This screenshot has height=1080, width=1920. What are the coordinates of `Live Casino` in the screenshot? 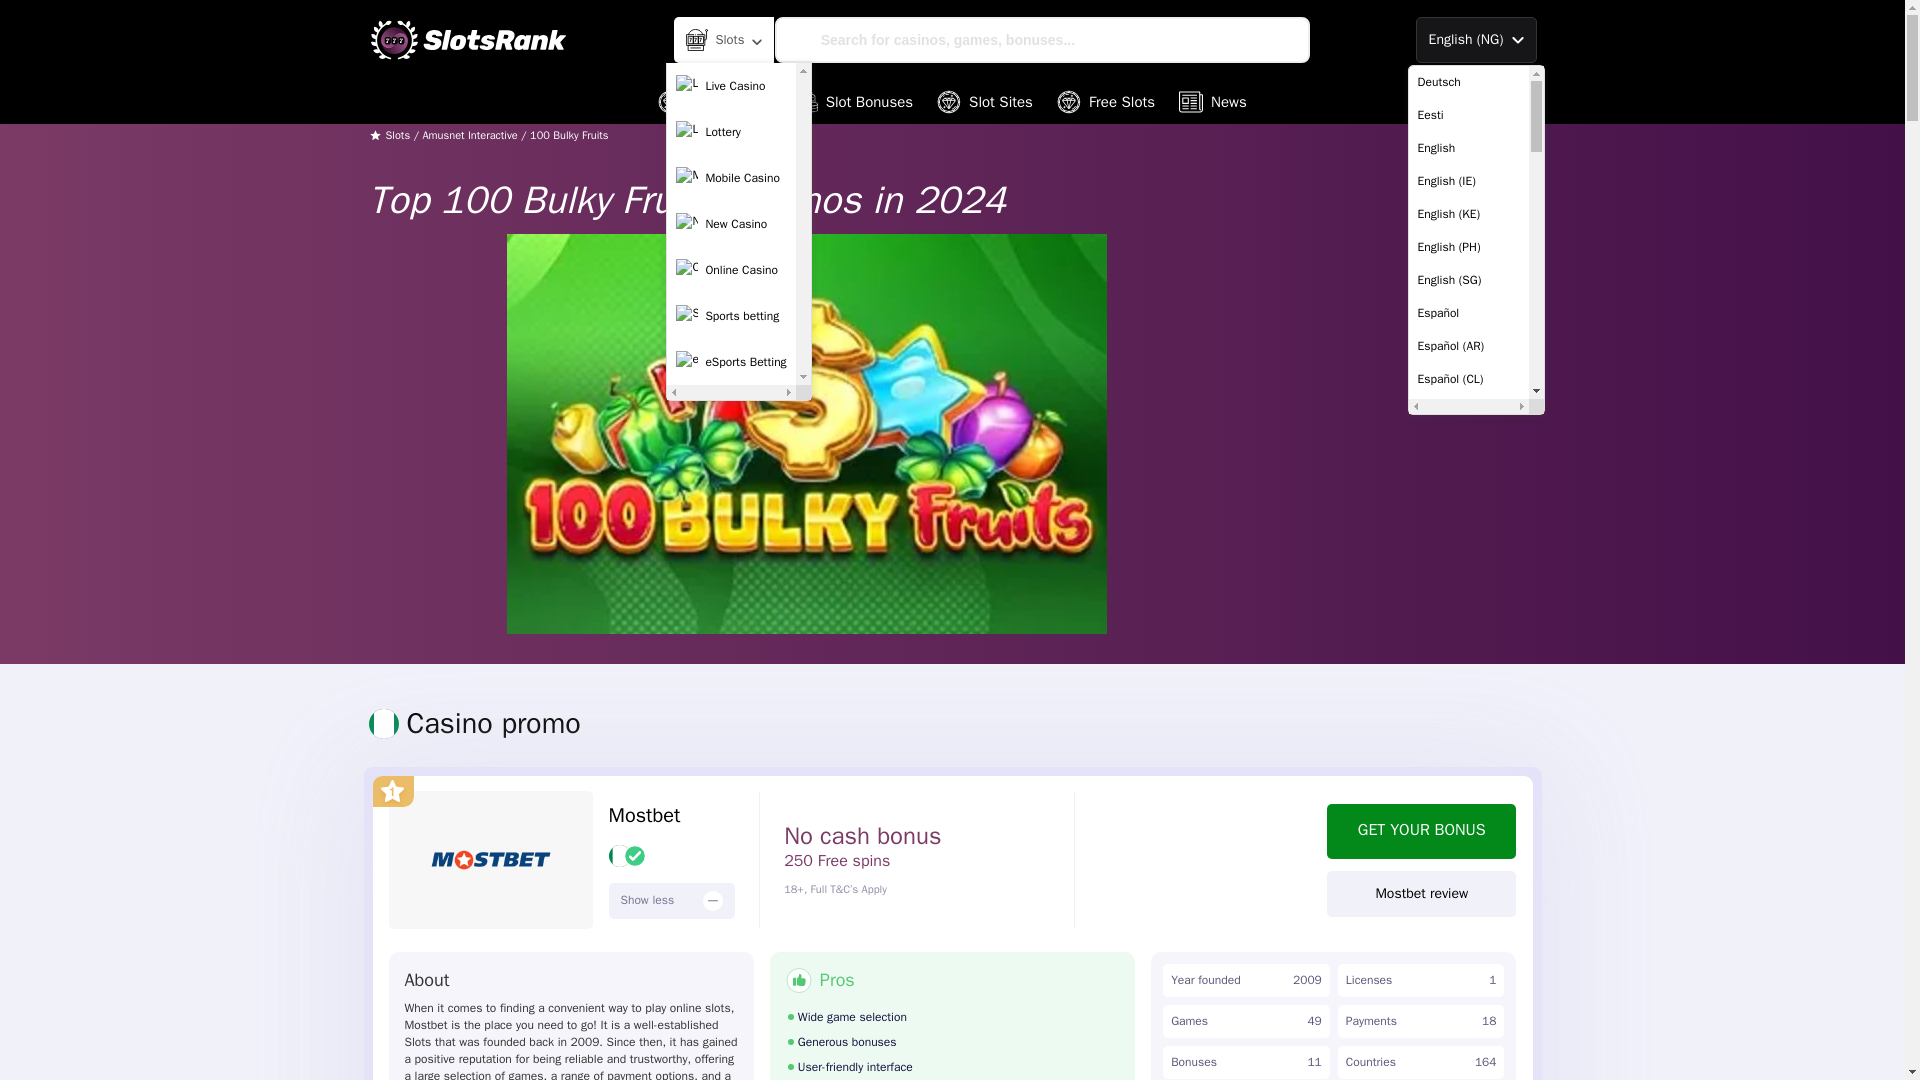 It's located at (730, 85).